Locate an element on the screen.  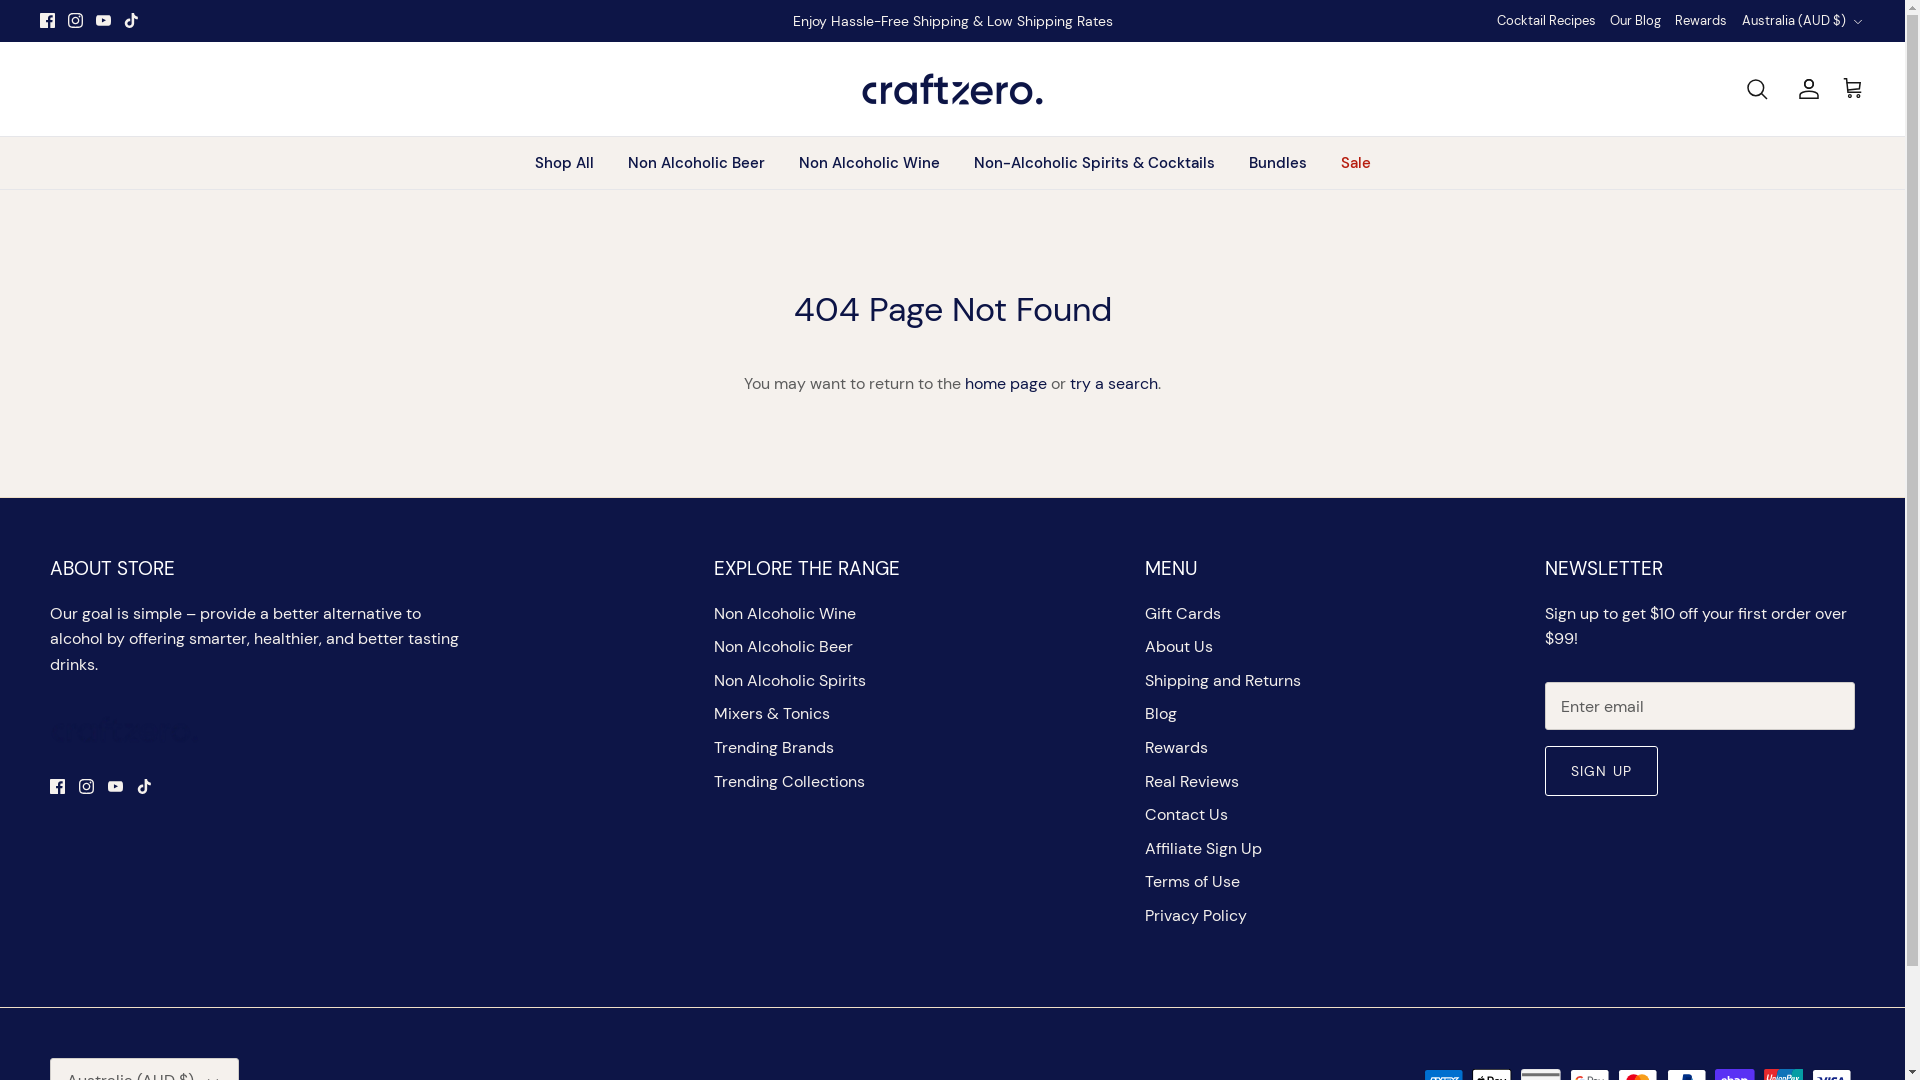
Terms of Use is located at coordinates (1192, 882).